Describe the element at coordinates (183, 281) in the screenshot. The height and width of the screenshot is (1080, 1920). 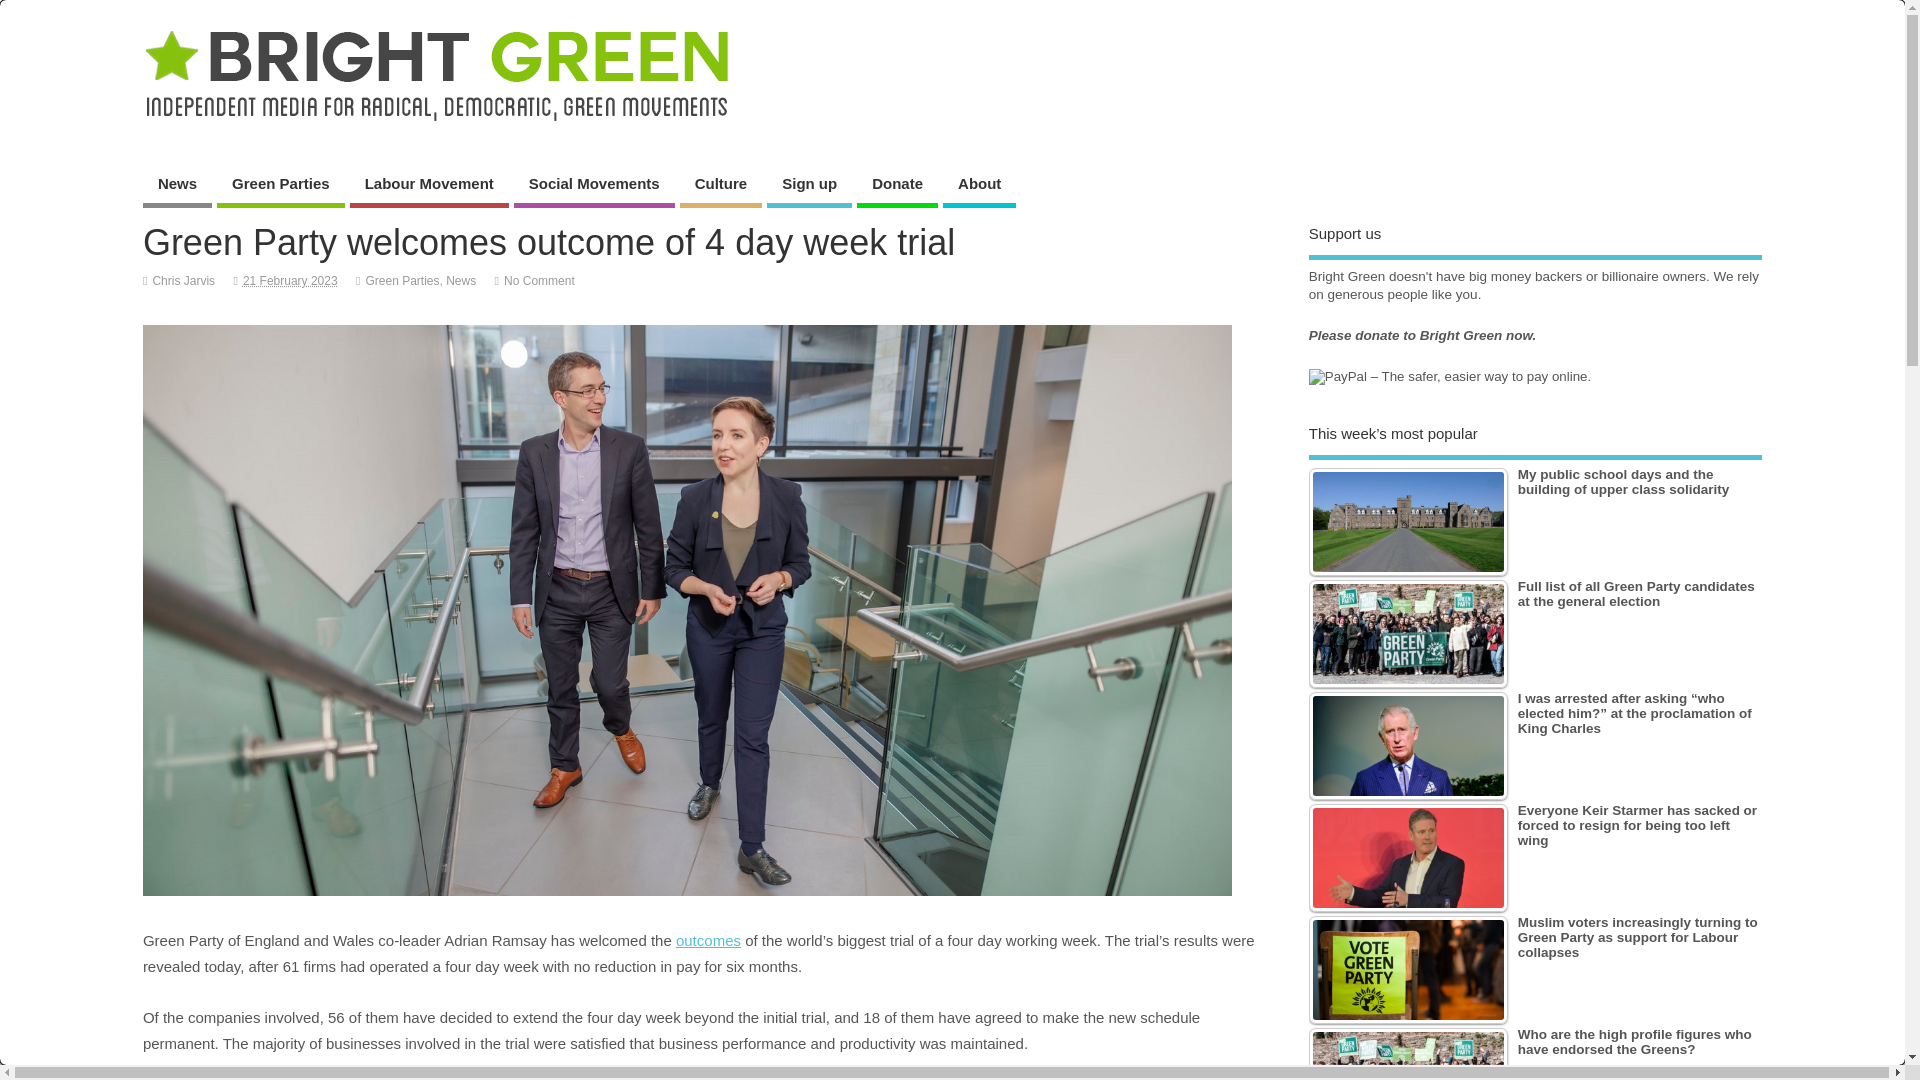
I see `Posts by Chris Jarvis` at that location.